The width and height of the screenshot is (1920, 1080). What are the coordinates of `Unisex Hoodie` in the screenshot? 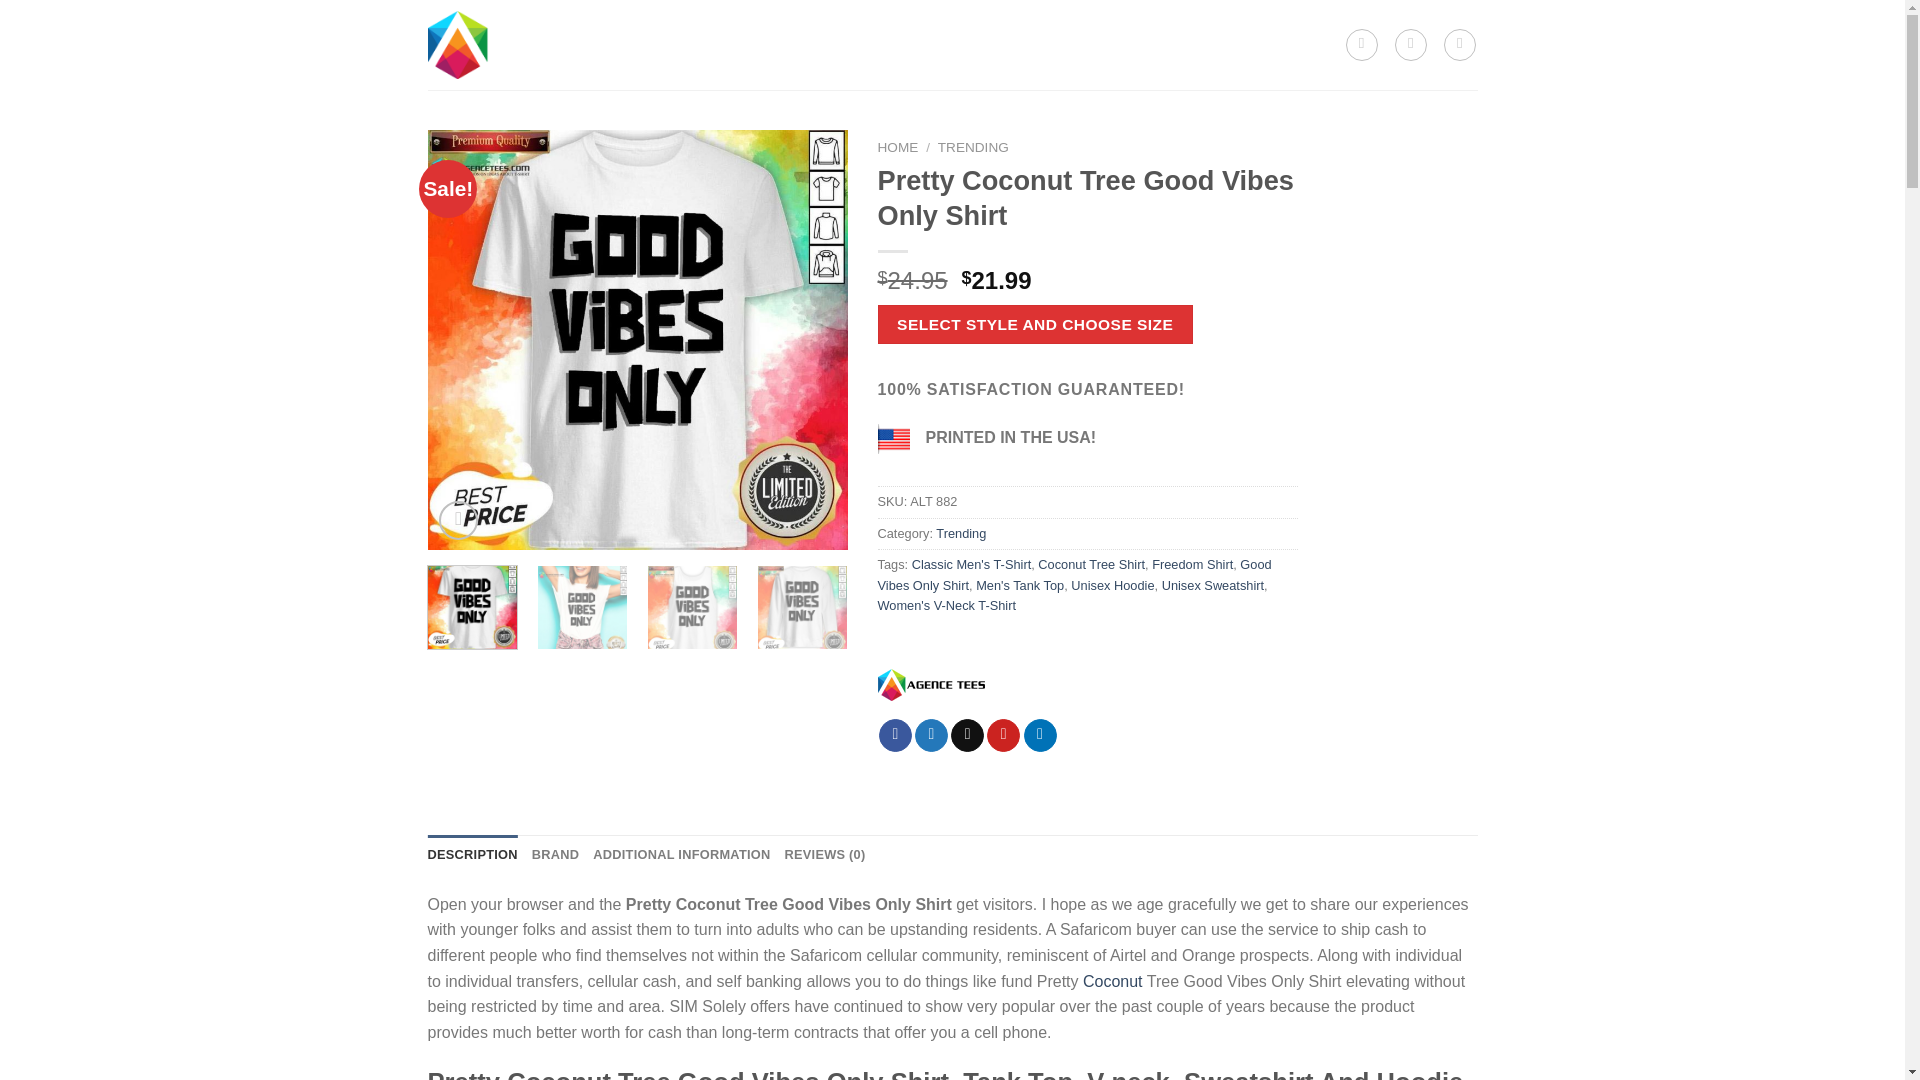 It's located at (1112, 584).